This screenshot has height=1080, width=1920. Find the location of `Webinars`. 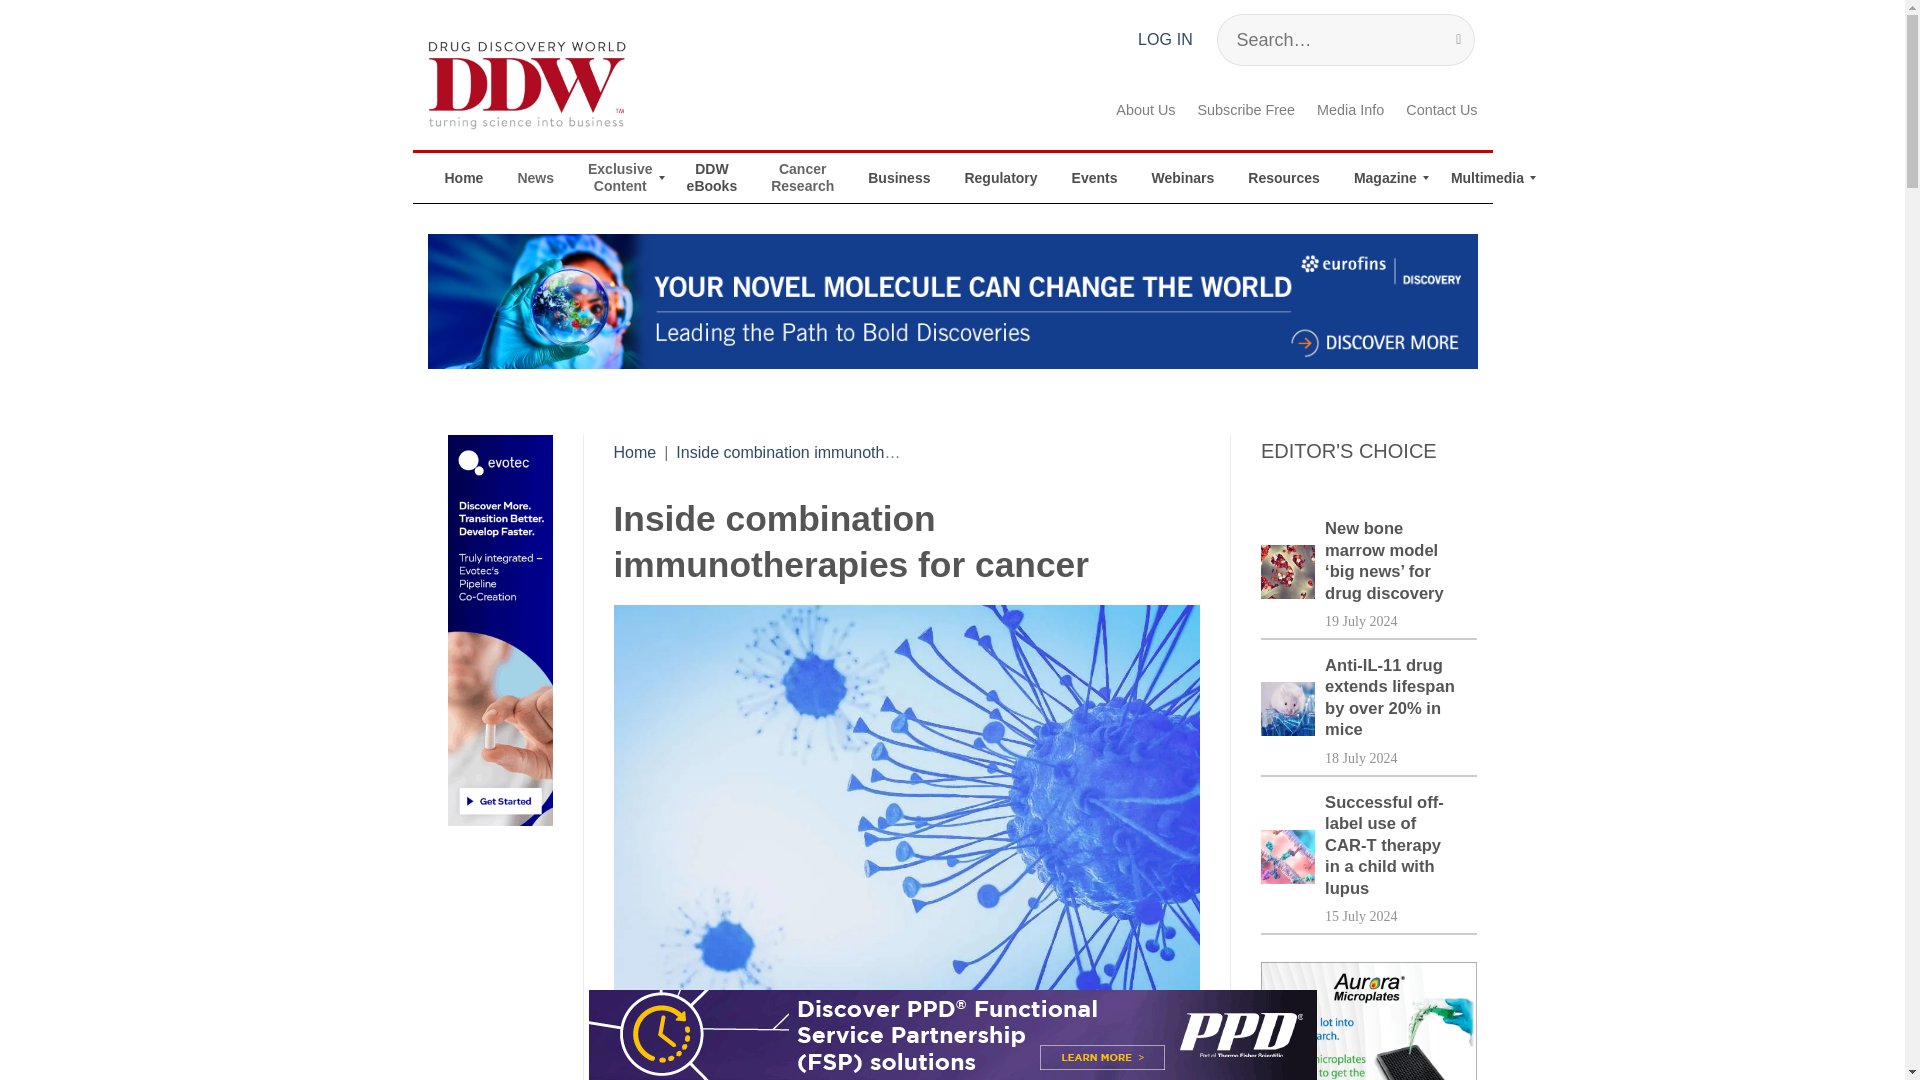

Webinars is located at coordinates (1183, 178).